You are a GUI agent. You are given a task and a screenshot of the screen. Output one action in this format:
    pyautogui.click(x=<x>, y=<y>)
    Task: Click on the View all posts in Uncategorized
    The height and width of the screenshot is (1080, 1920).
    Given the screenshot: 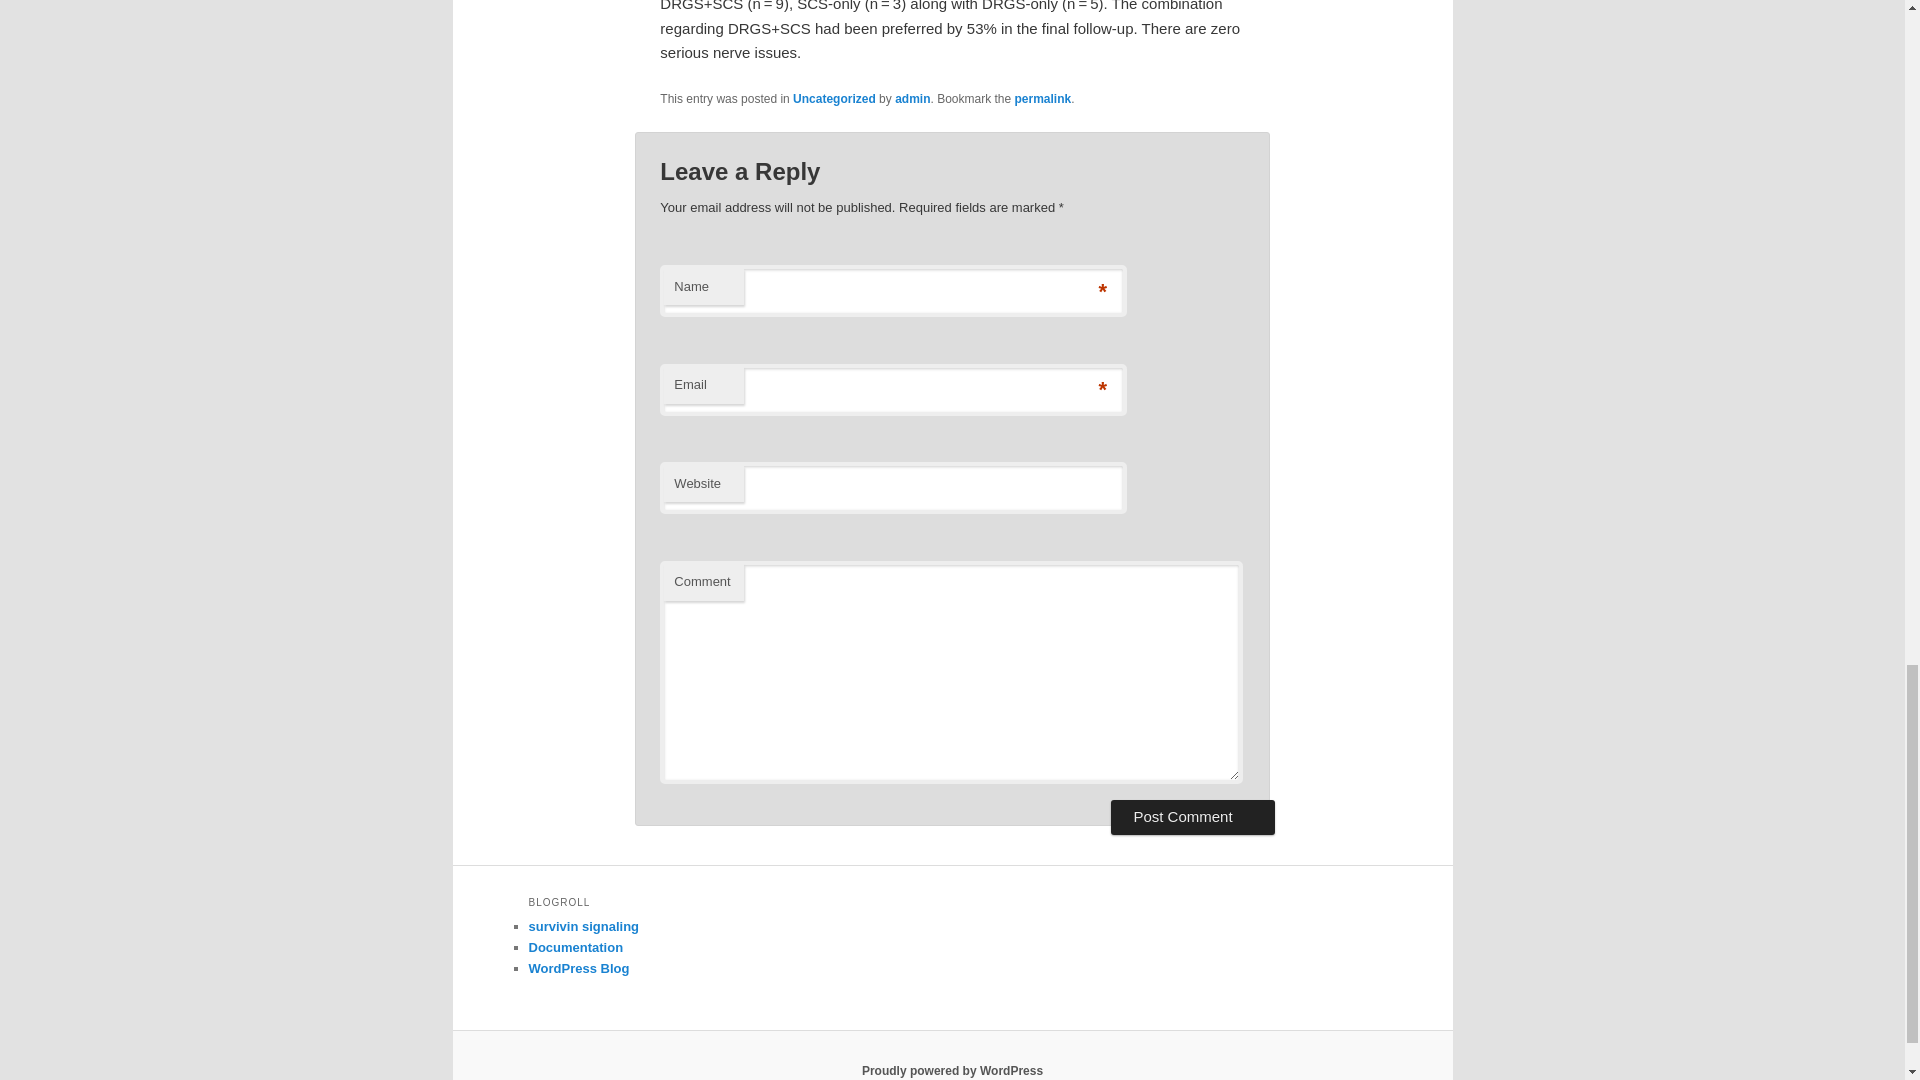 What is the action you would take?
    pyautogui.click(x=834, y=98)
    